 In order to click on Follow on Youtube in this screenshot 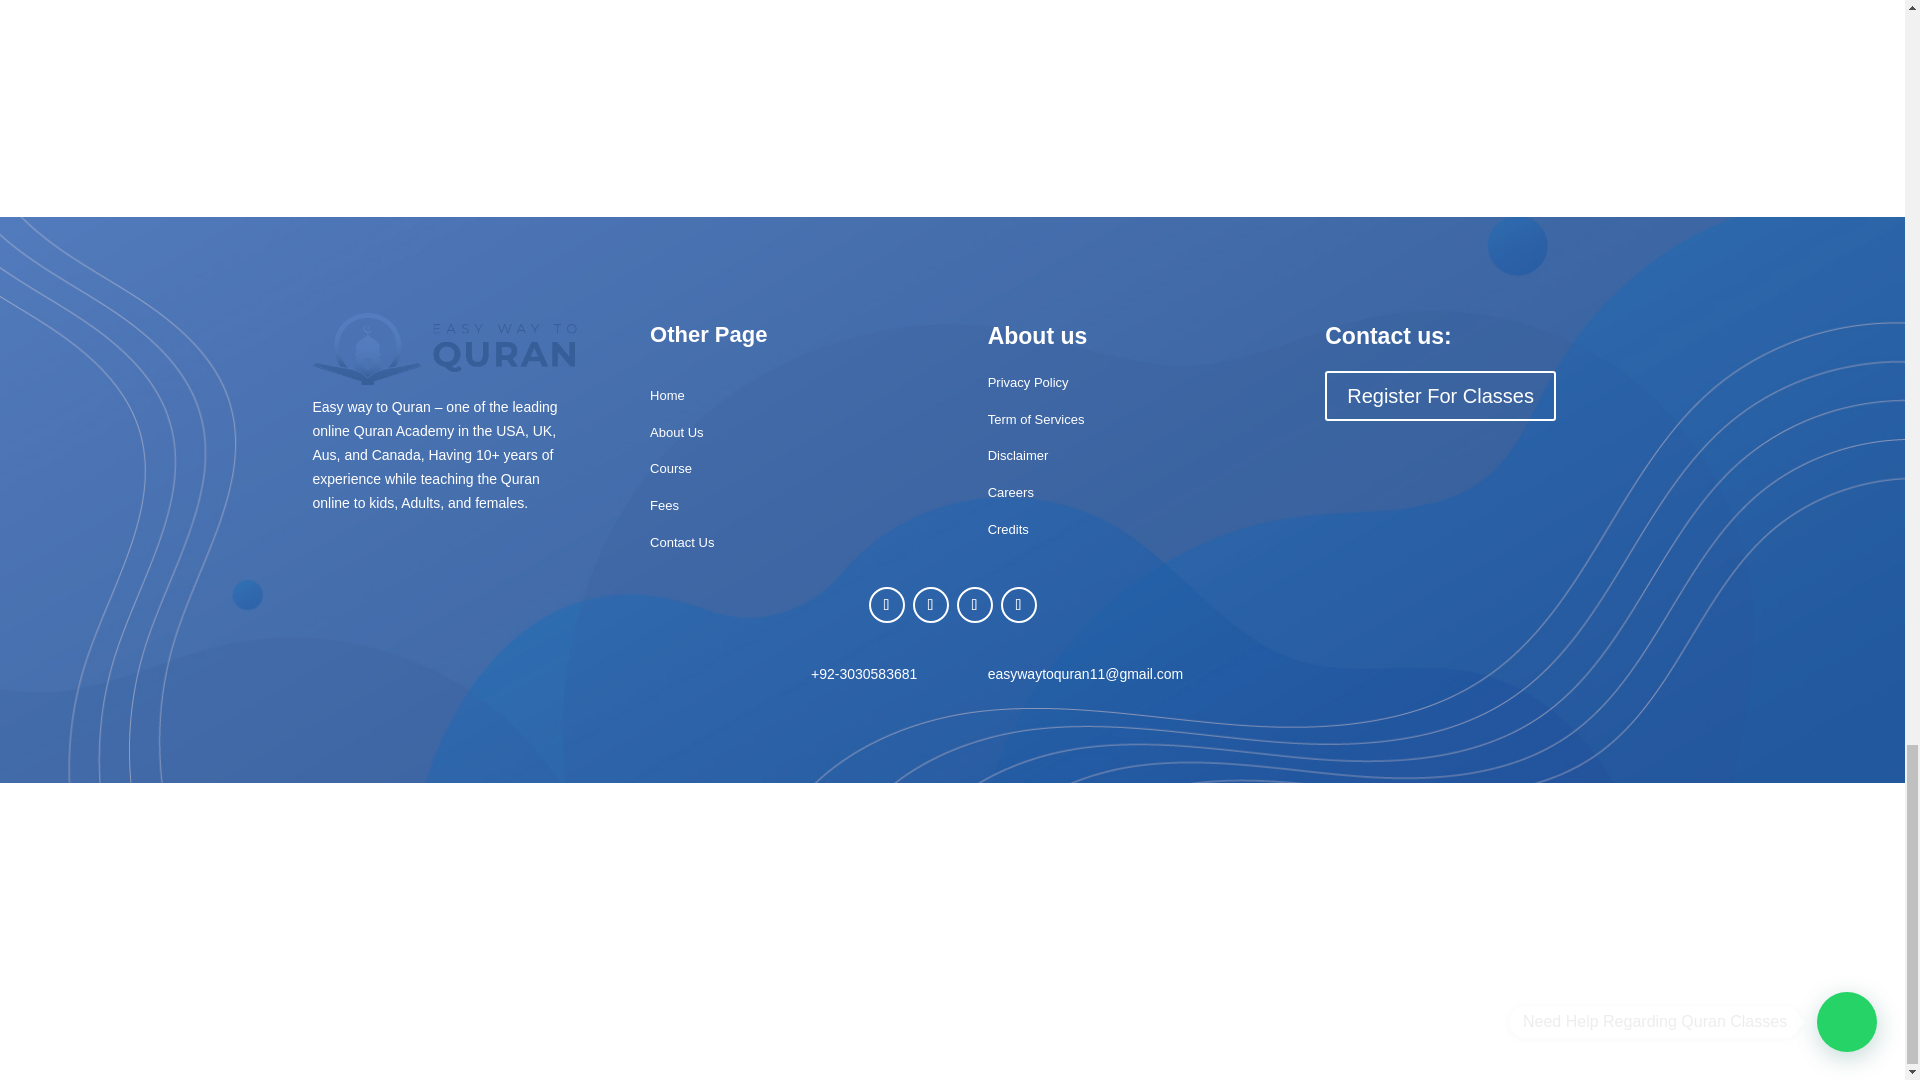, I will do `click(1018, 605)`.